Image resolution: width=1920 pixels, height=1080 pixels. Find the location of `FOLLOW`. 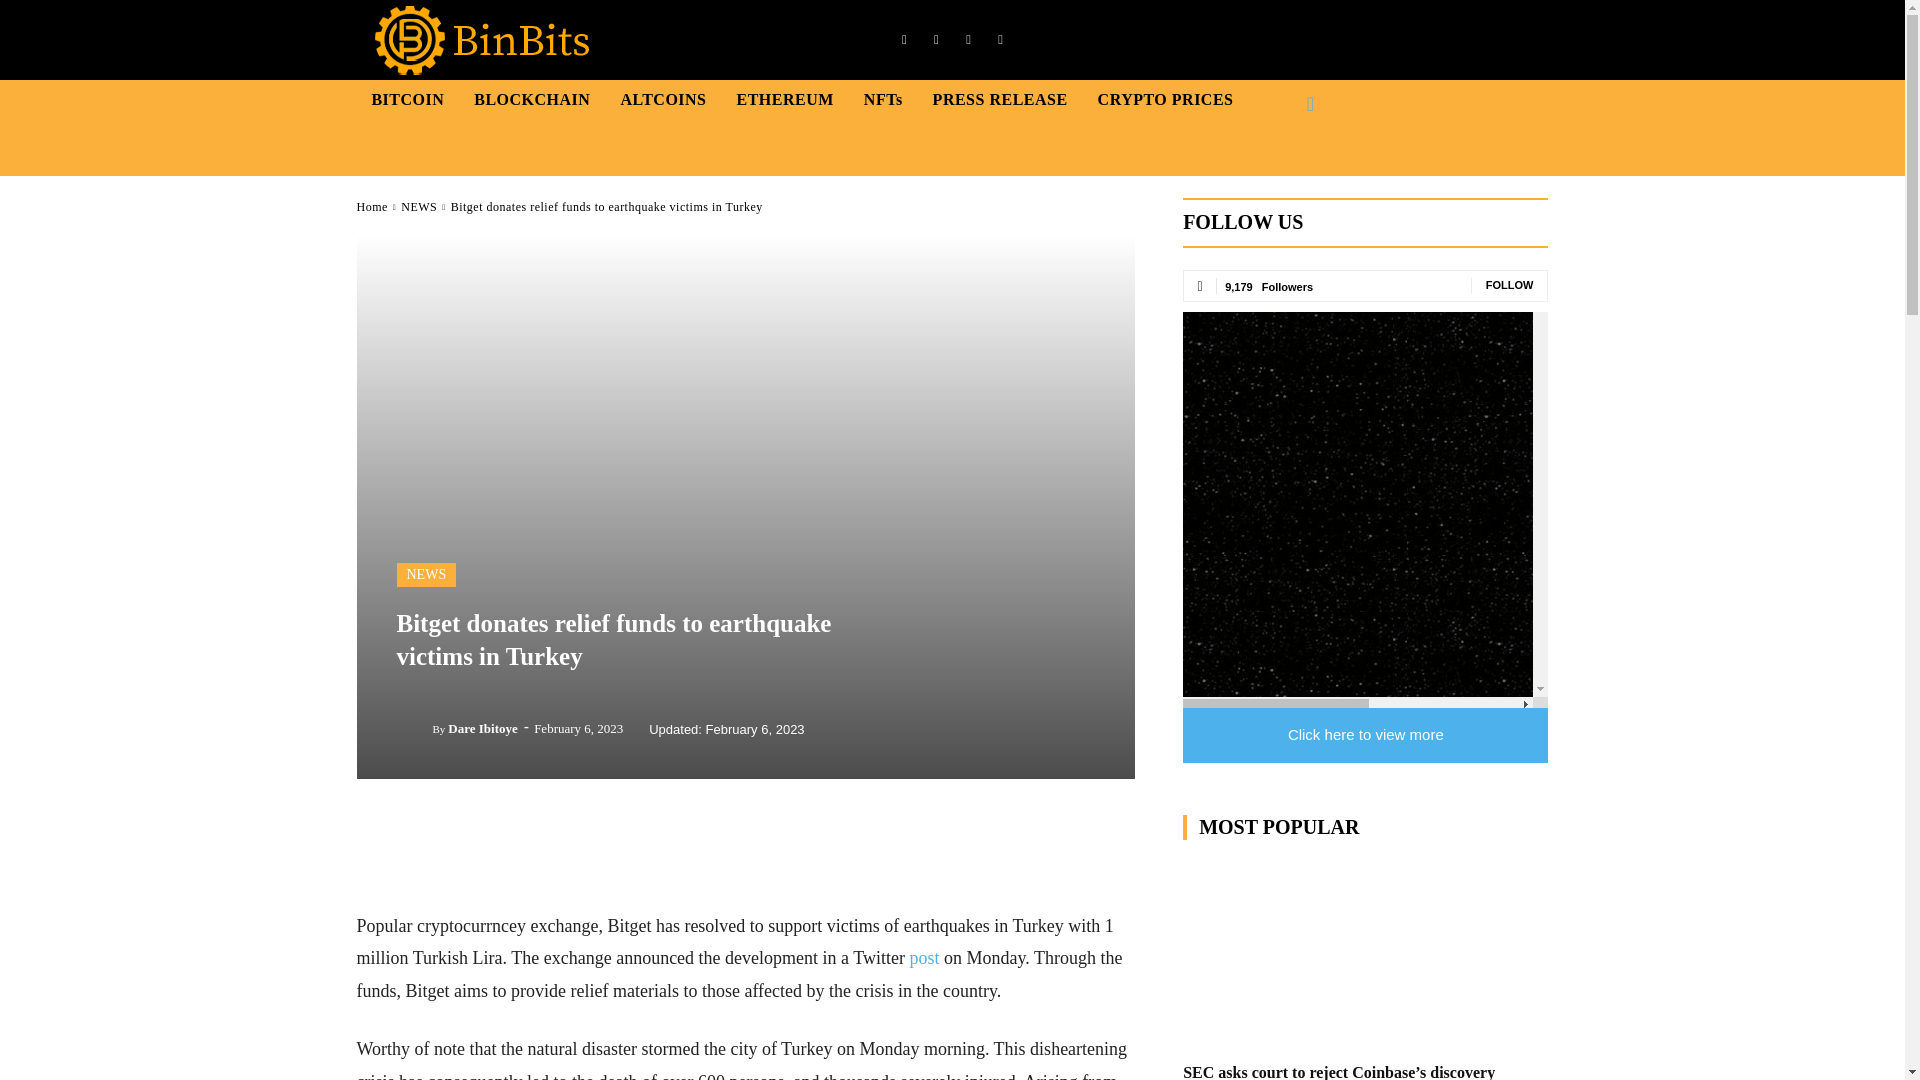

FOLLOW is located at coordinates (1510, 284).